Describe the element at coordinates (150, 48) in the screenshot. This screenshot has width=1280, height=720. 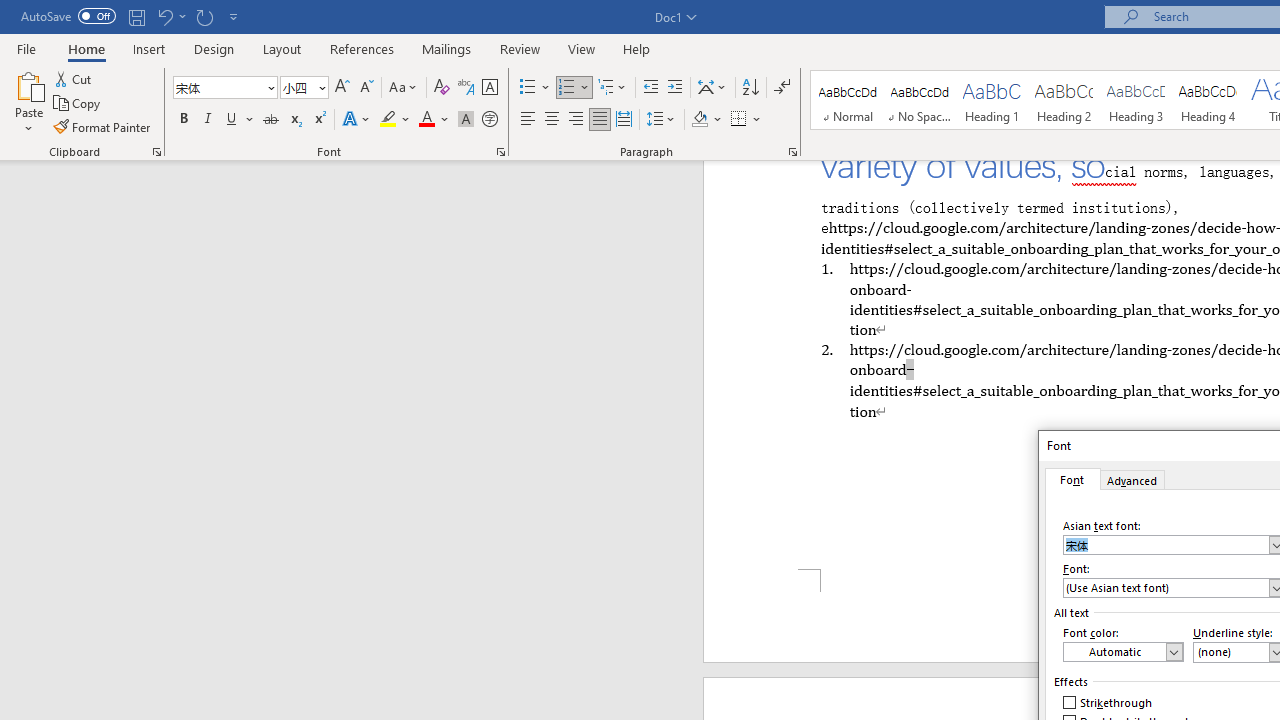
I see `Insert` at that location.